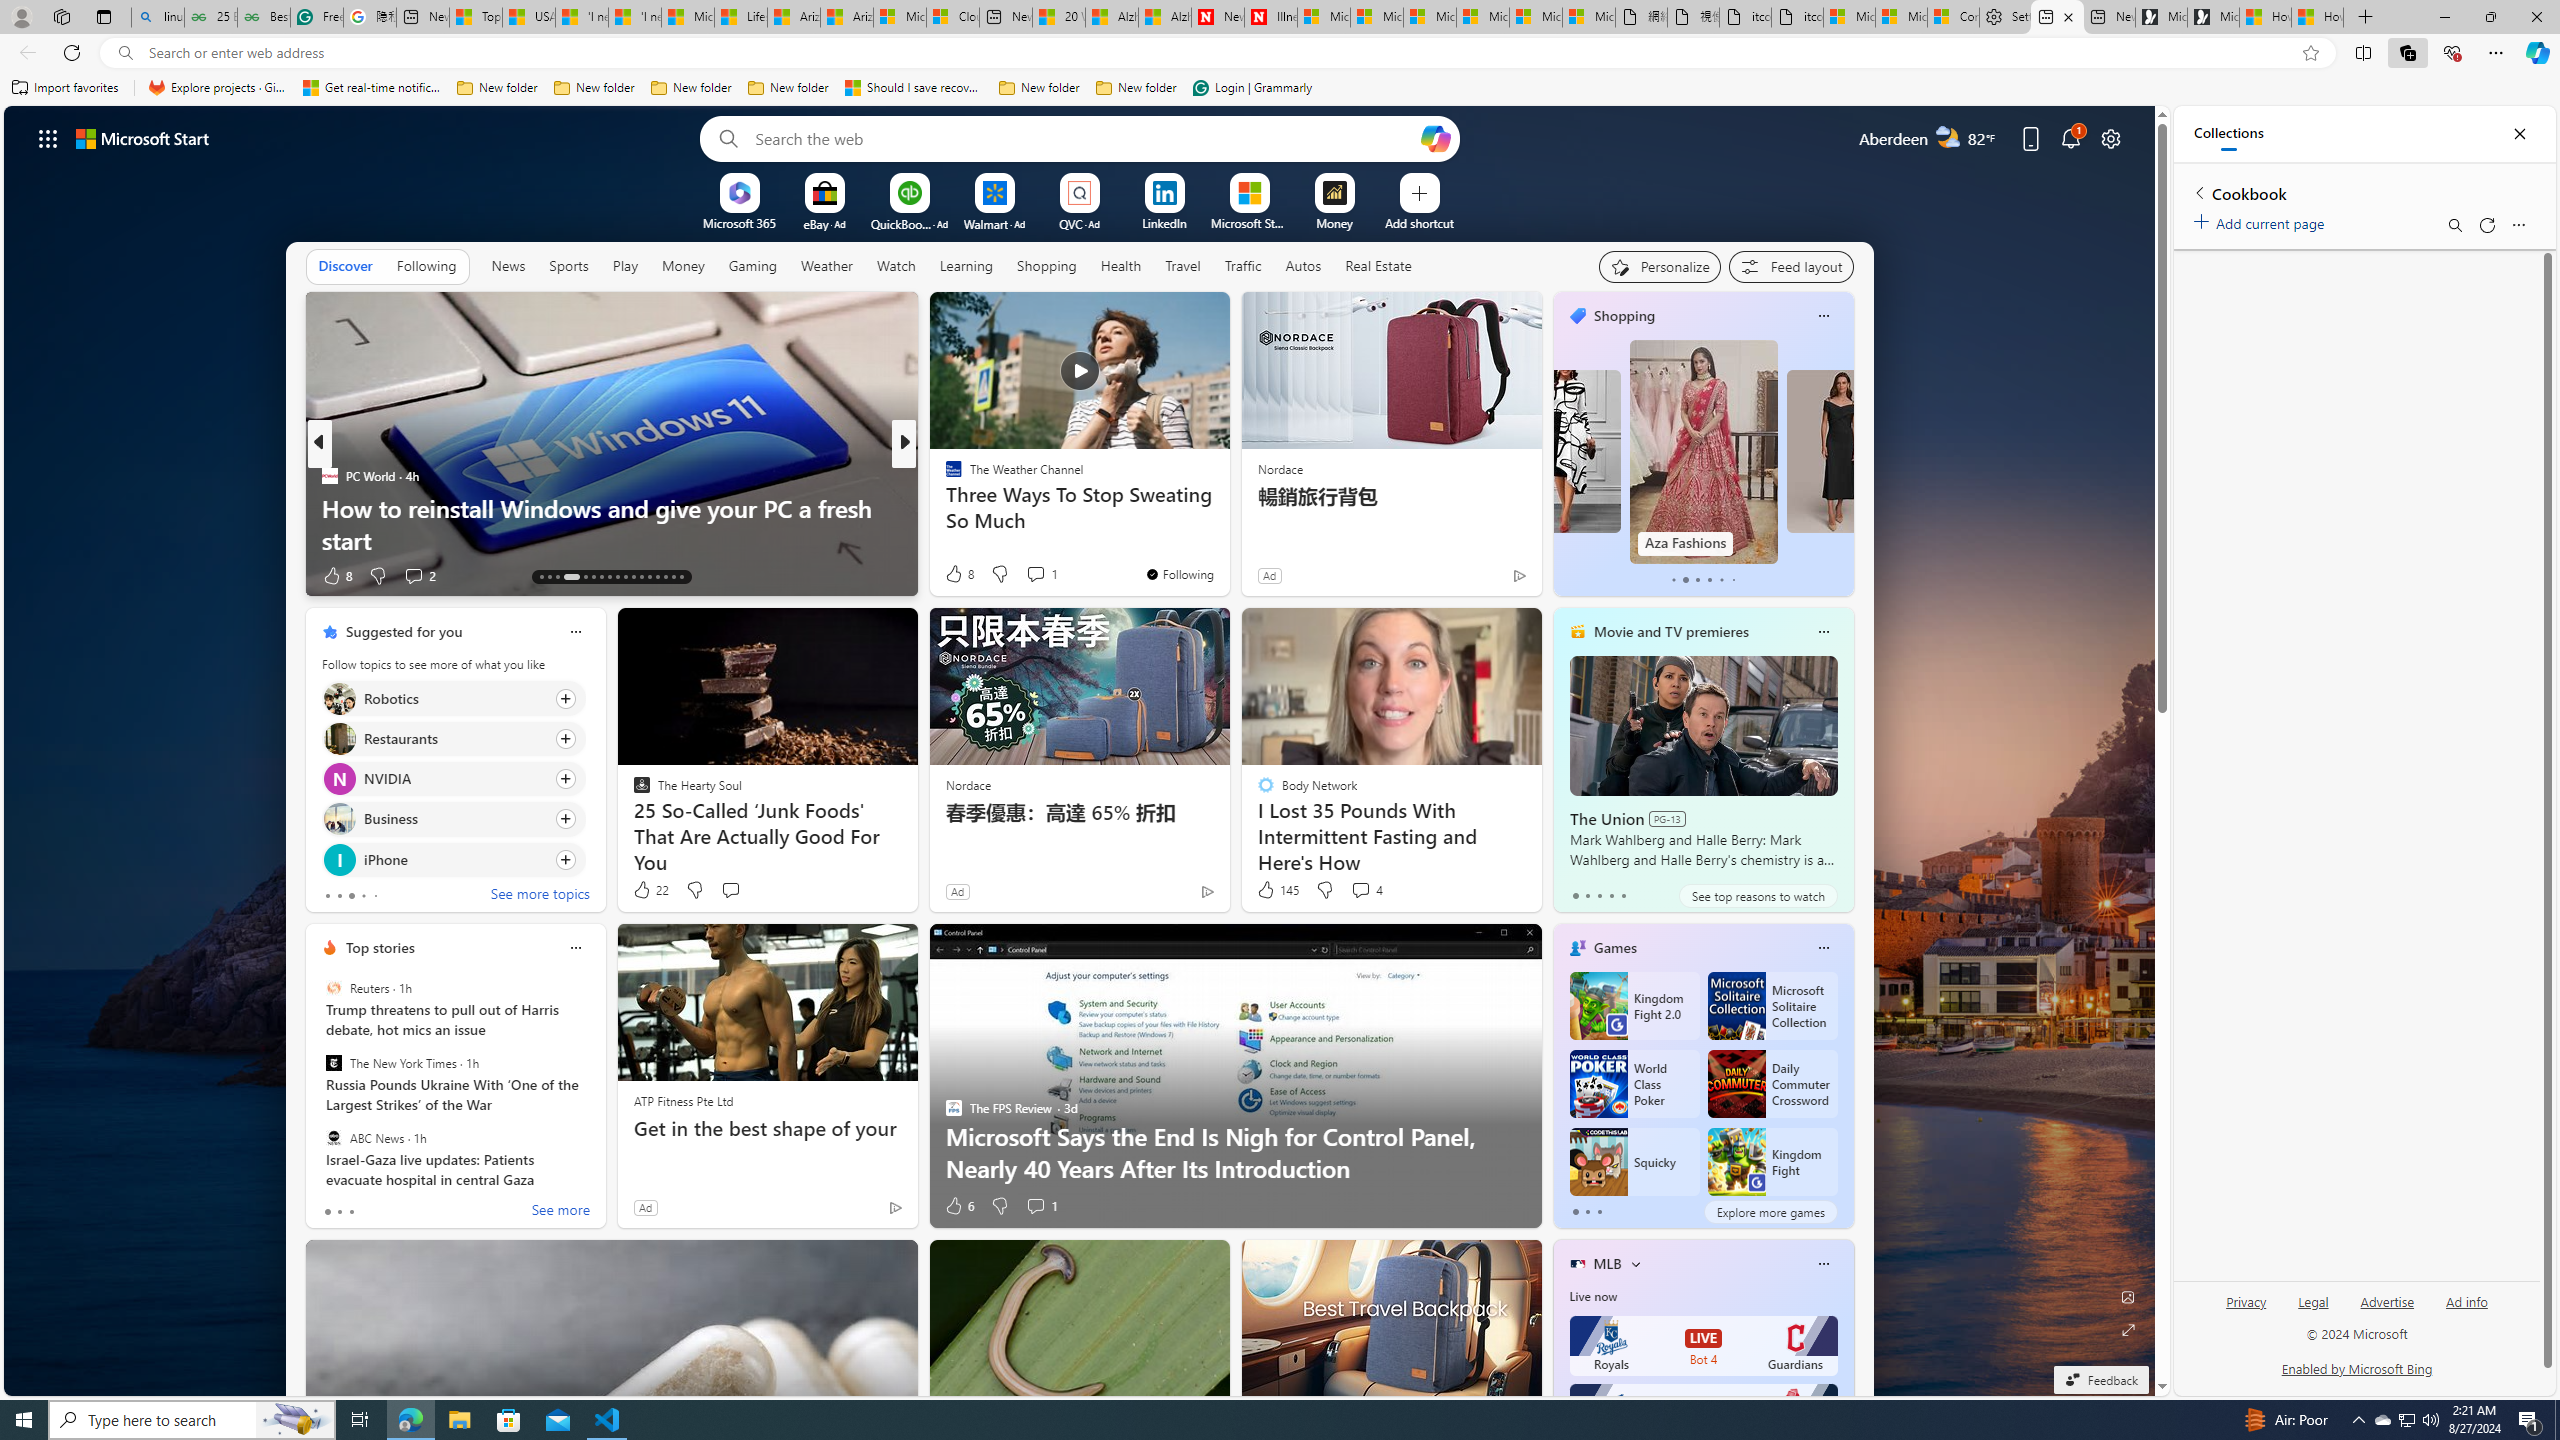 Image resolution: width=2560 pixels, height=1440 pixels. What do you see at coordinates (1790, 266) in the screenshot?
I see `Feed settings` at bounding box center [1790, 266].